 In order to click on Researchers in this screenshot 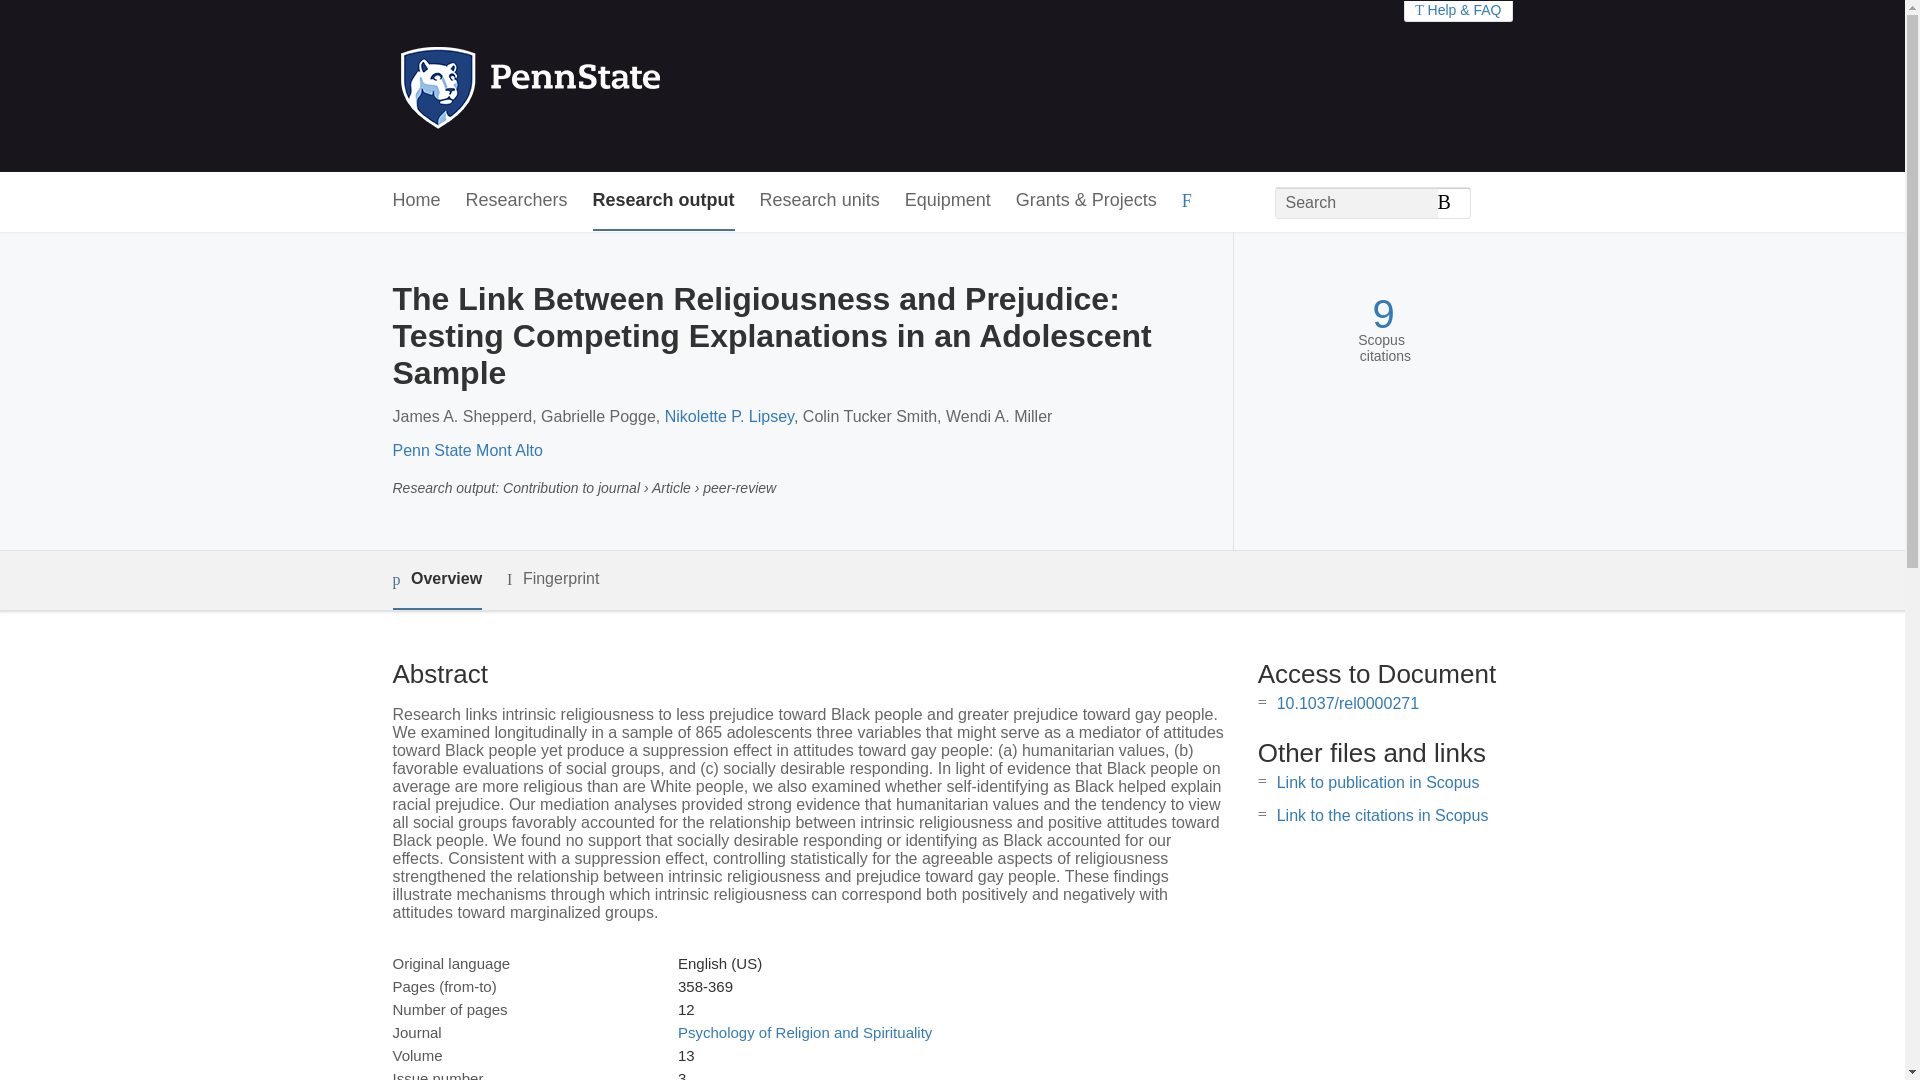, I will do `click(517, 201)`.